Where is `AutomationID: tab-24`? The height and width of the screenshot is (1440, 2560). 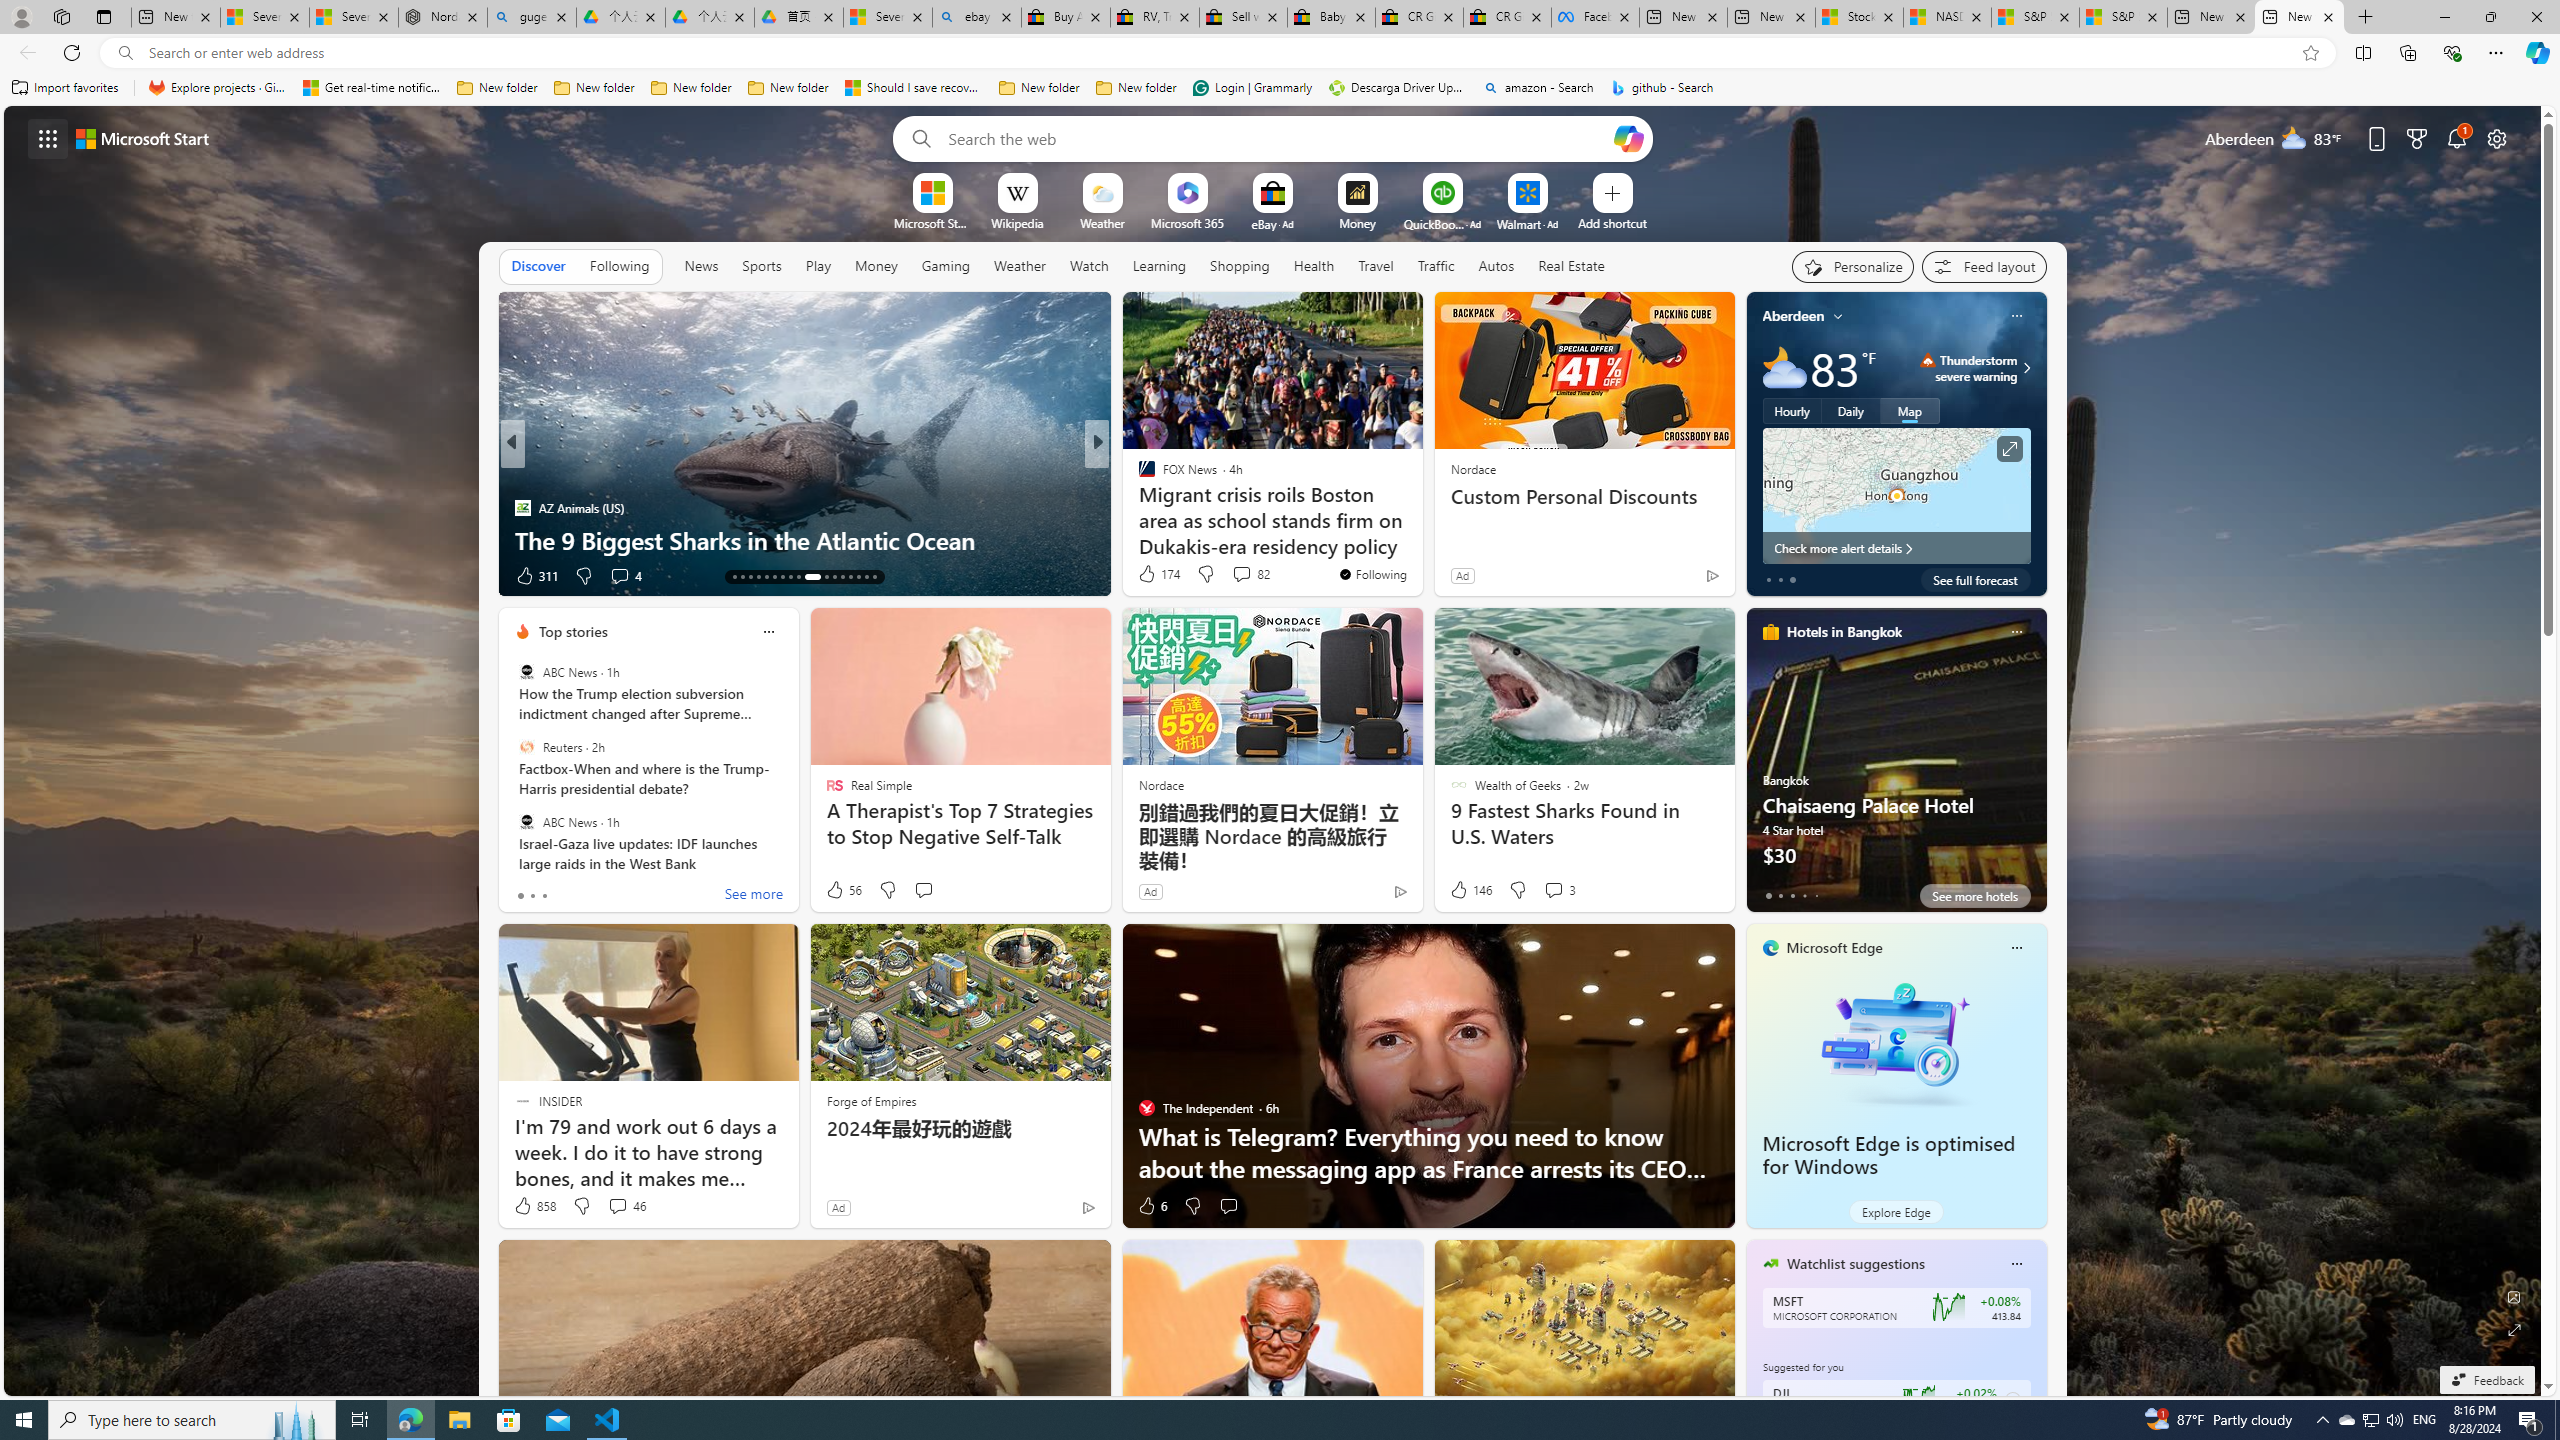 AutomationID: tab-24 is located at coordinates (834, 577).